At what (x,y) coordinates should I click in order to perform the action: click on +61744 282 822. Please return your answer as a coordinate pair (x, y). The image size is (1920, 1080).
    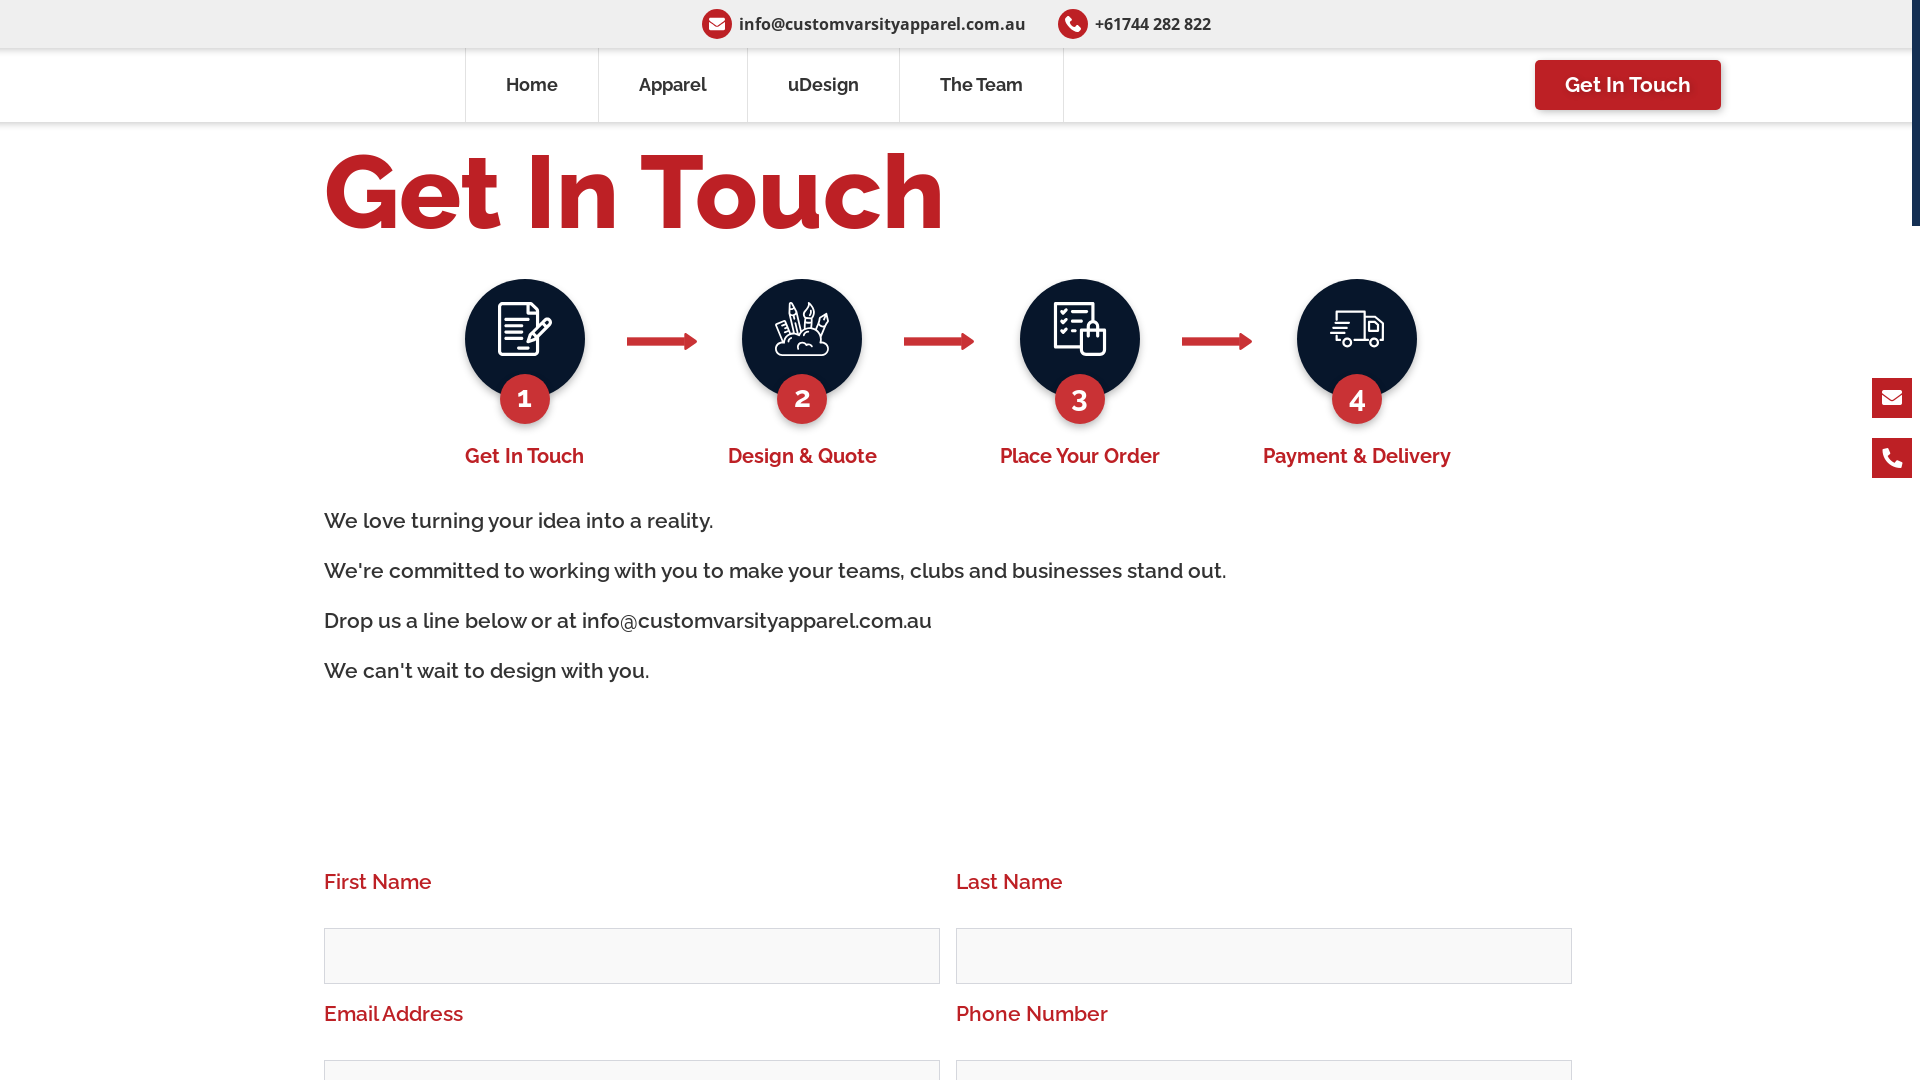
    Looking at the image, I should click on (1134, 24).